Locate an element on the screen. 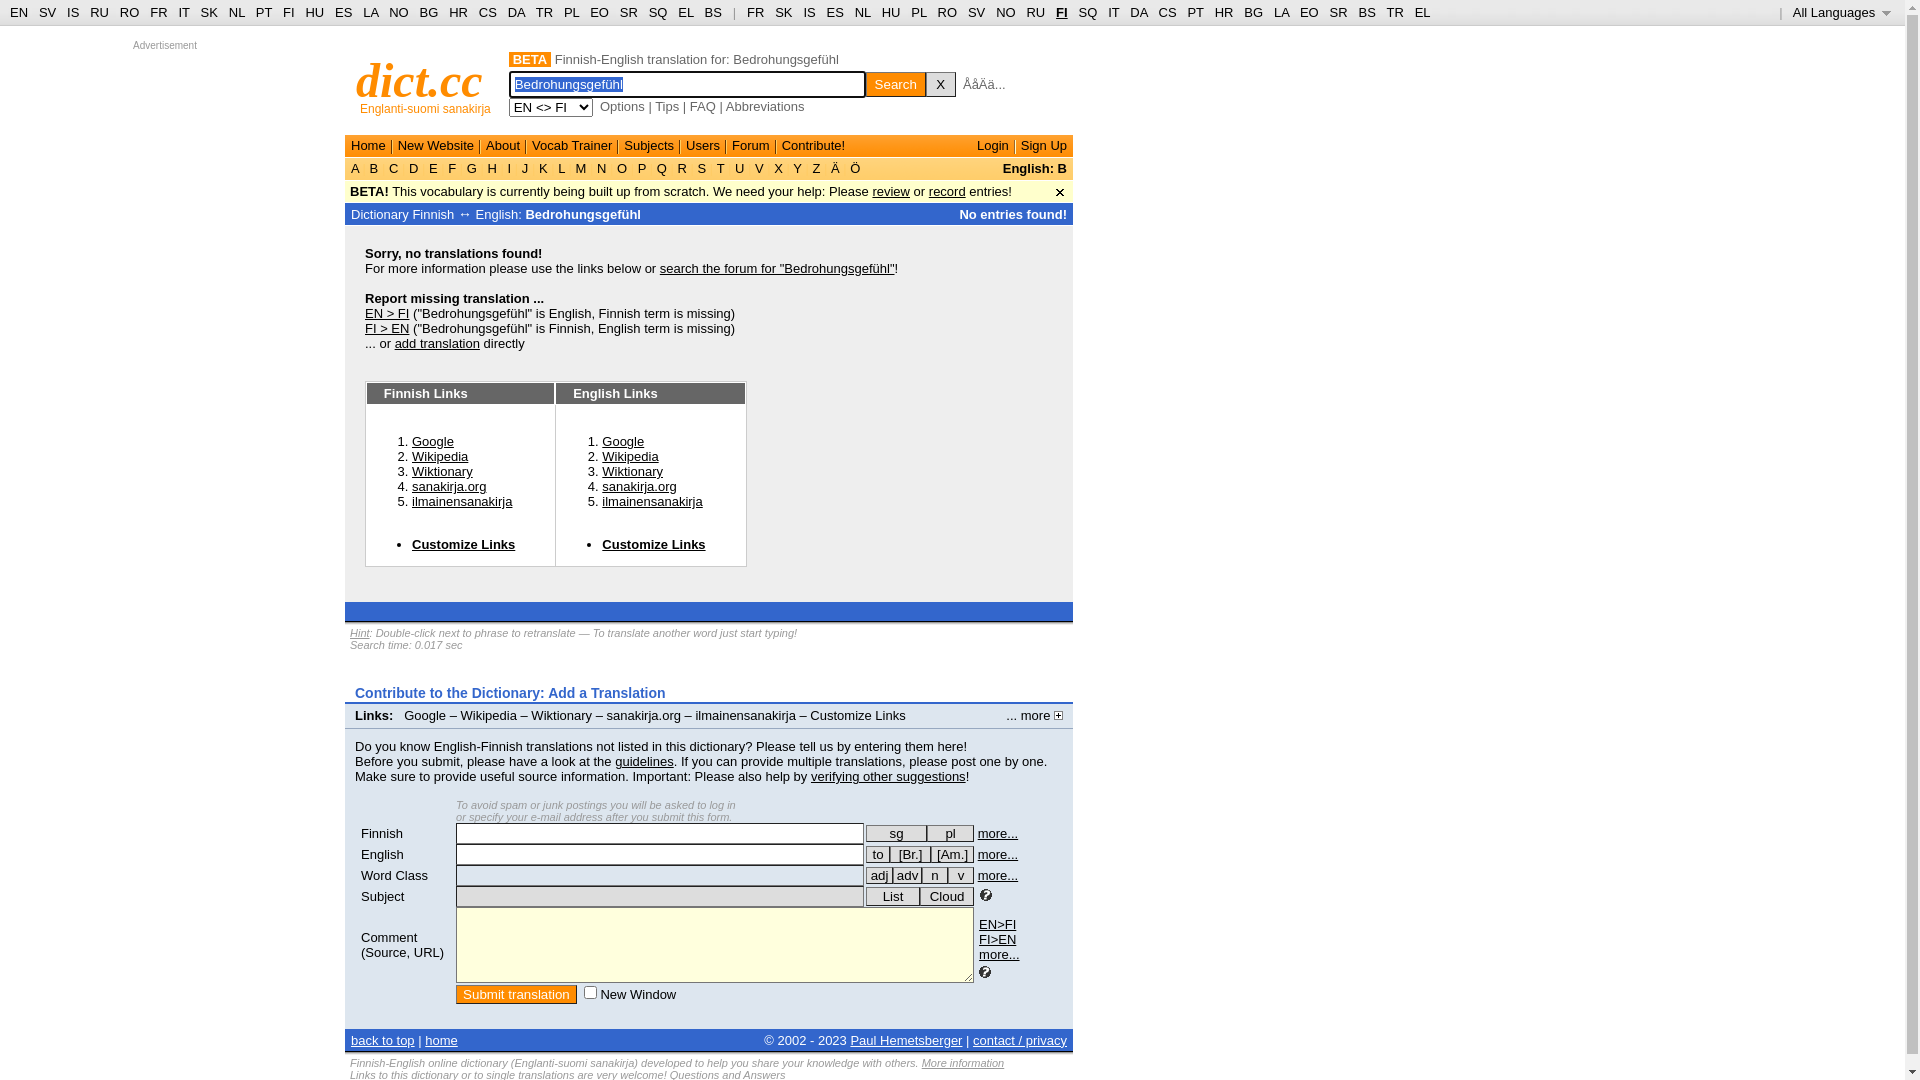  Abbreviations is located at coordinates (766, 106).